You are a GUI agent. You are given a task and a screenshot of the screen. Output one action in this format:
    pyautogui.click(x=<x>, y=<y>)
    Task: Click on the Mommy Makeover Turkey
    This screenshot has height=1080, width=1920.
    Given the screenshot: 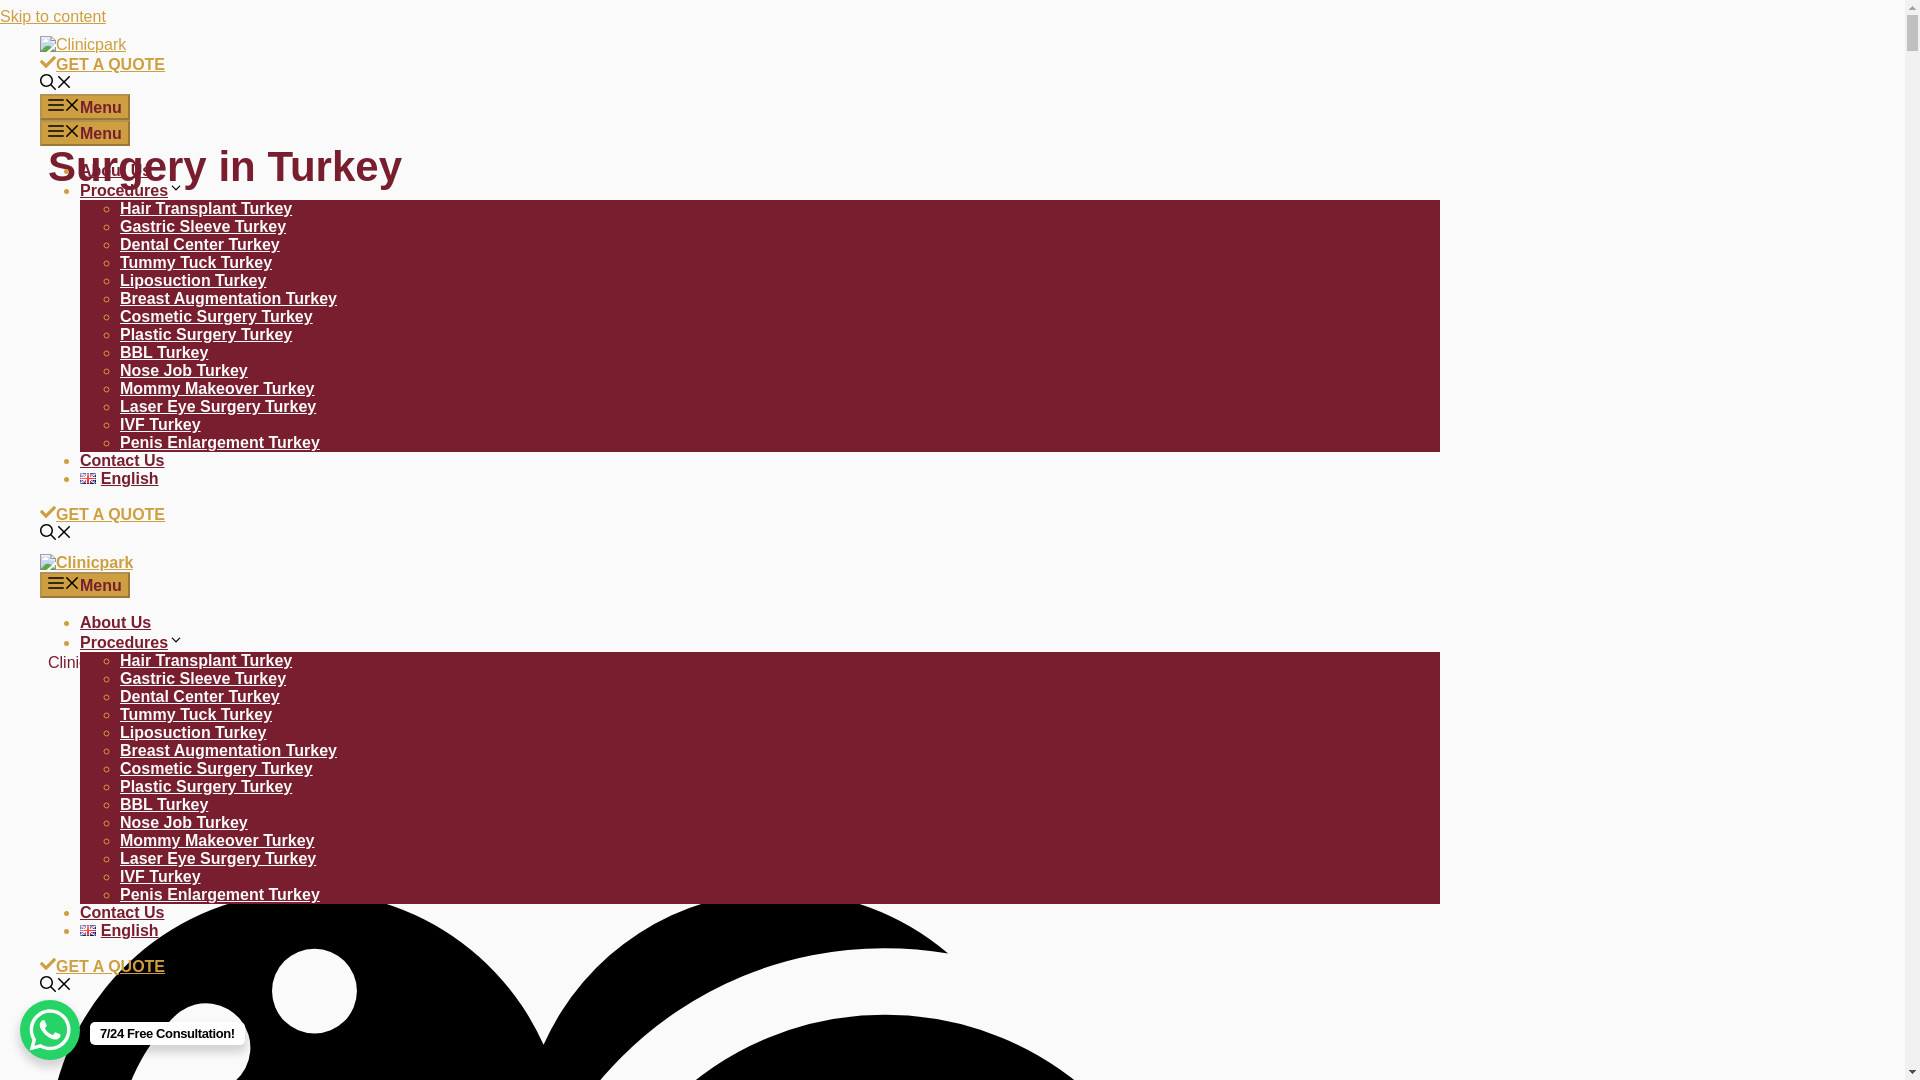 What is the action you would take?
    pyautogui.click(x=216, y=388)
    